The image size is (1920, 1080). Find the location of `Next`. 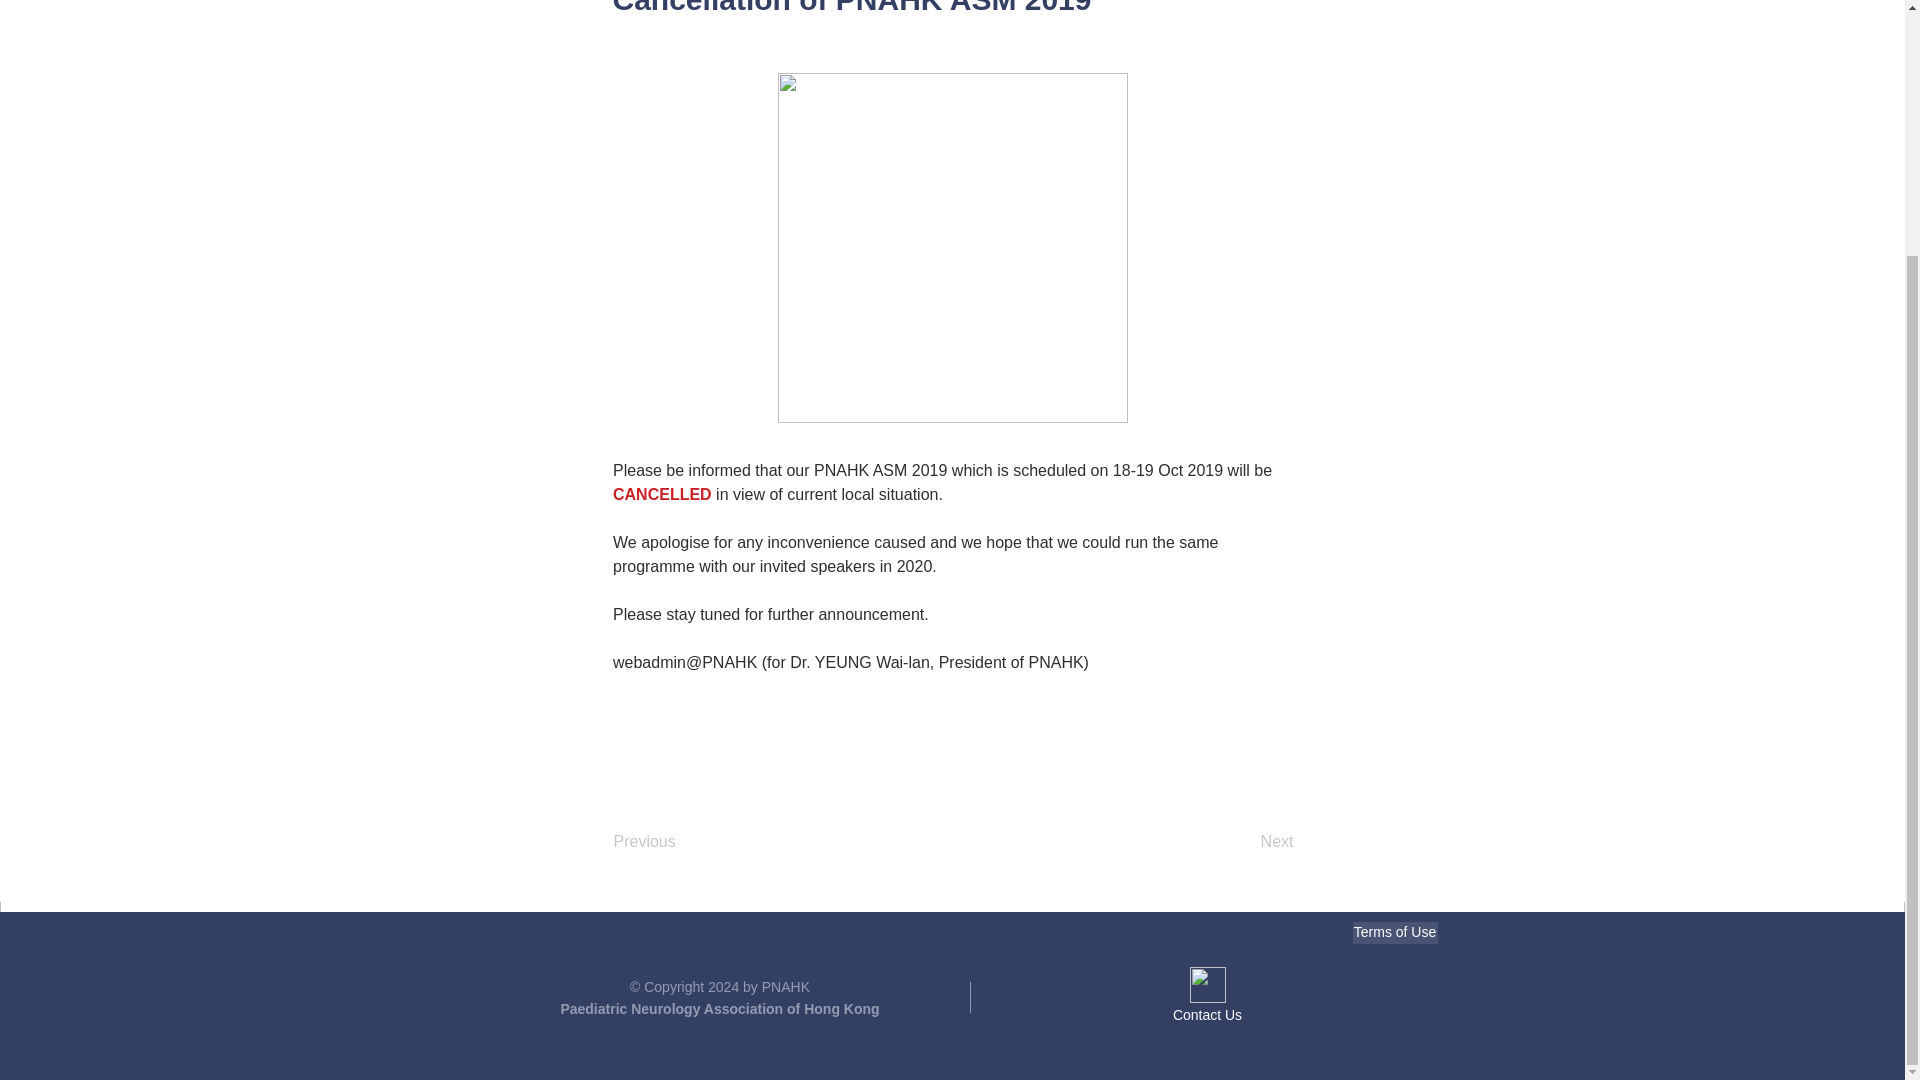

Next is located at coordinates (1244, 841).